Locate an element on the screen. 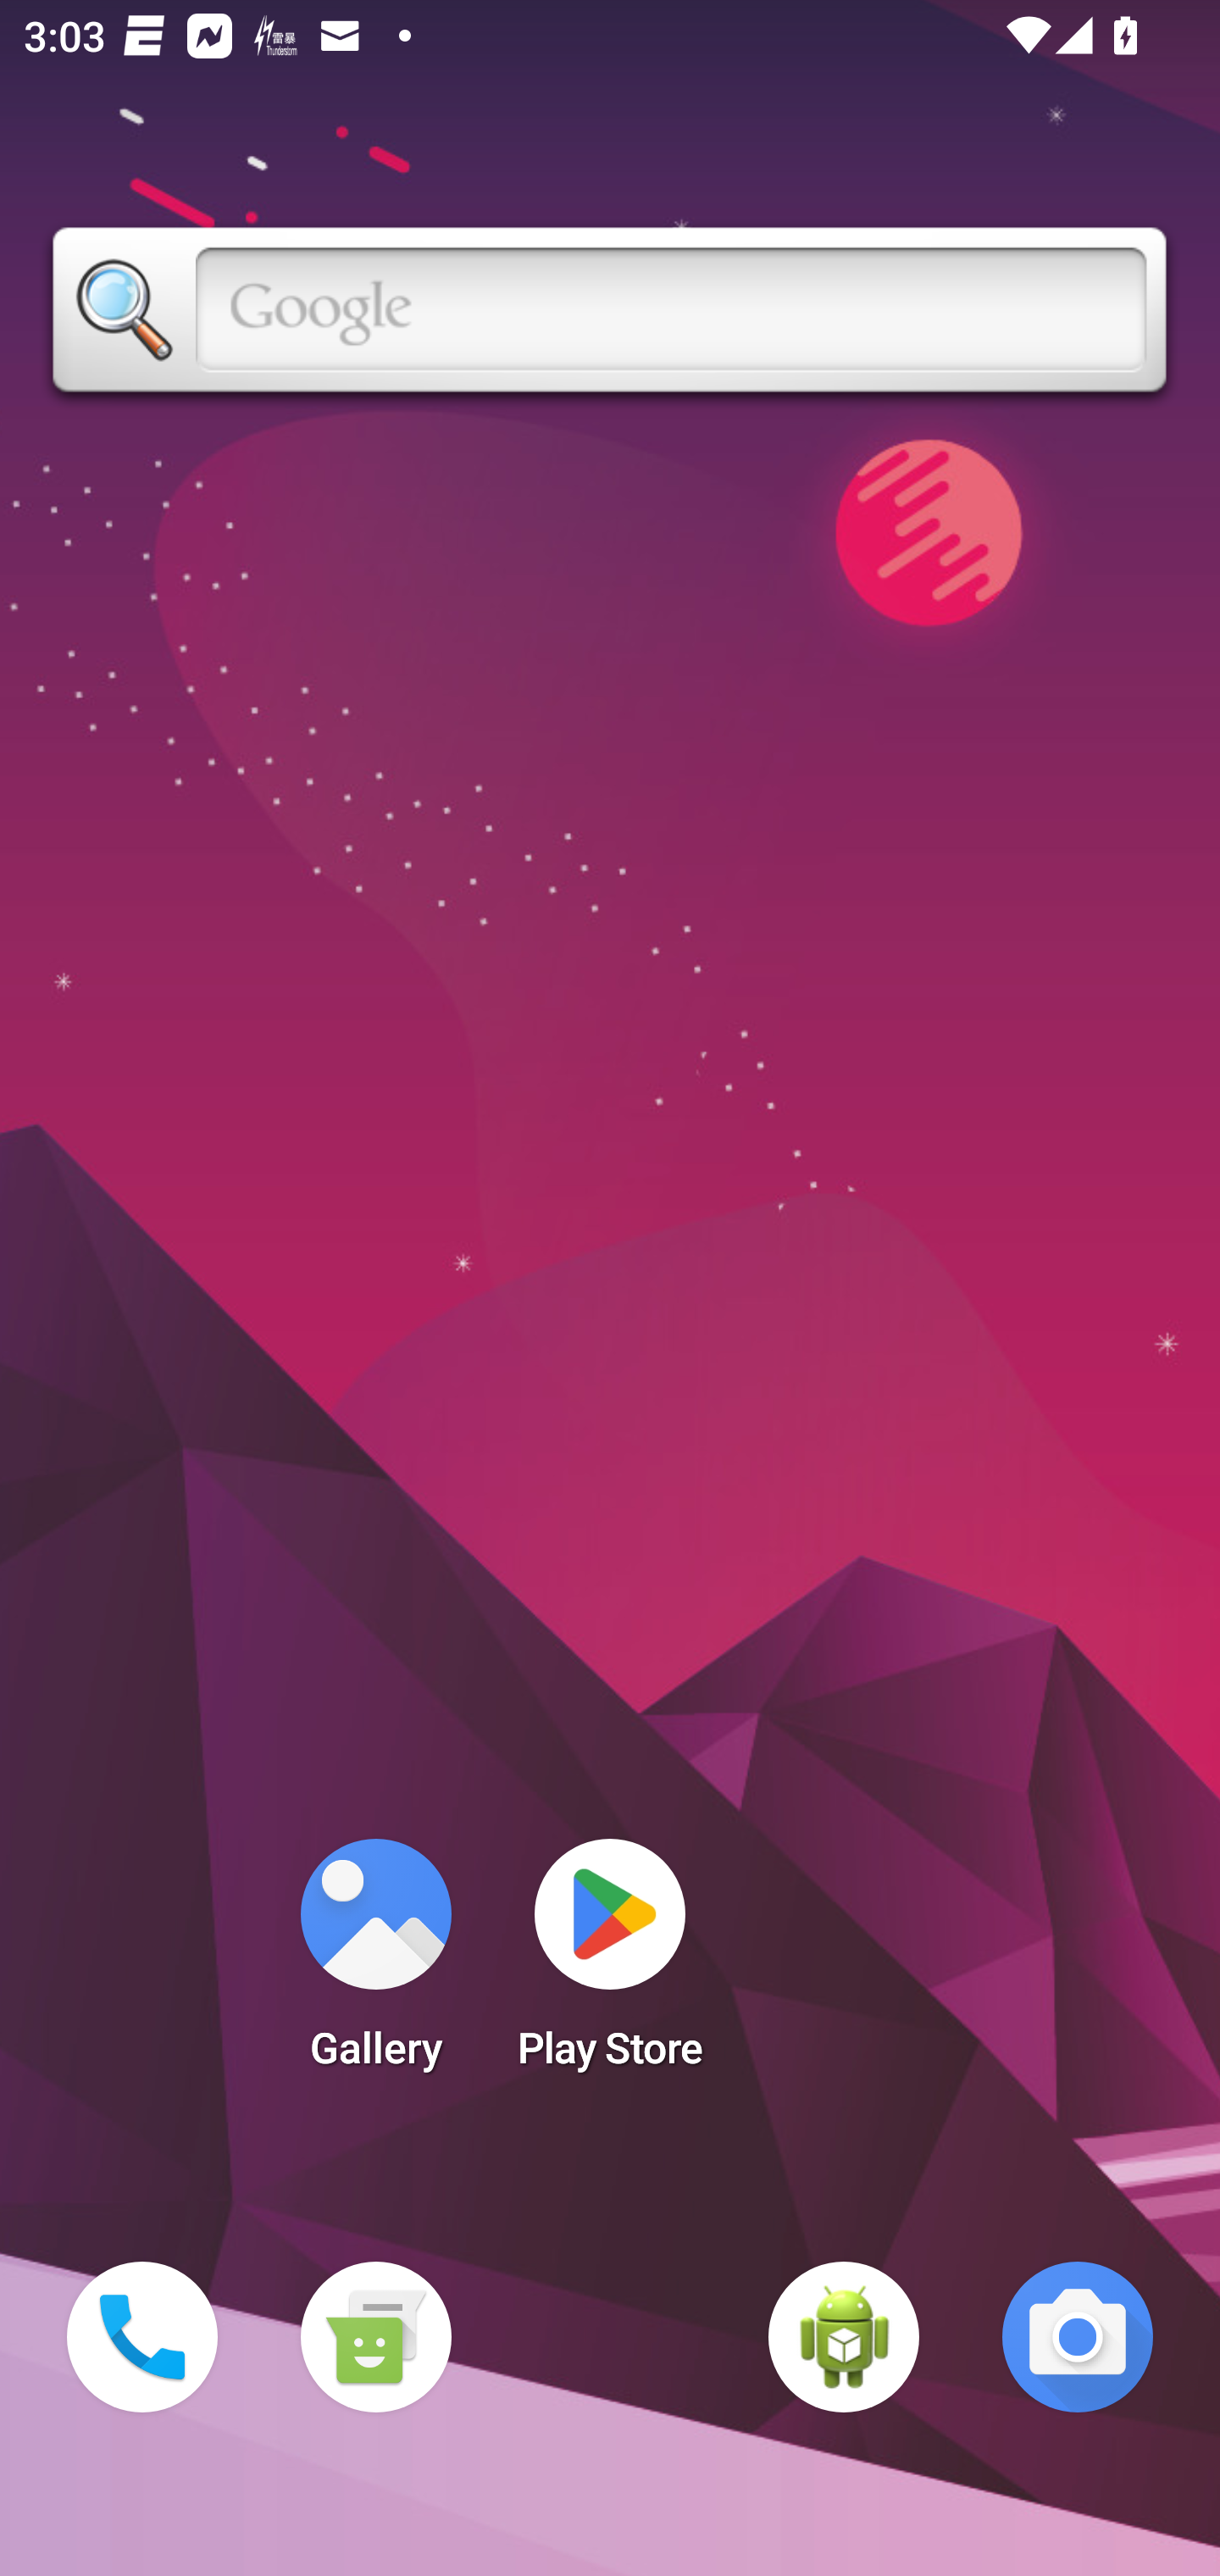  WebView Browser Tester is located at coordinates (844, 2337).